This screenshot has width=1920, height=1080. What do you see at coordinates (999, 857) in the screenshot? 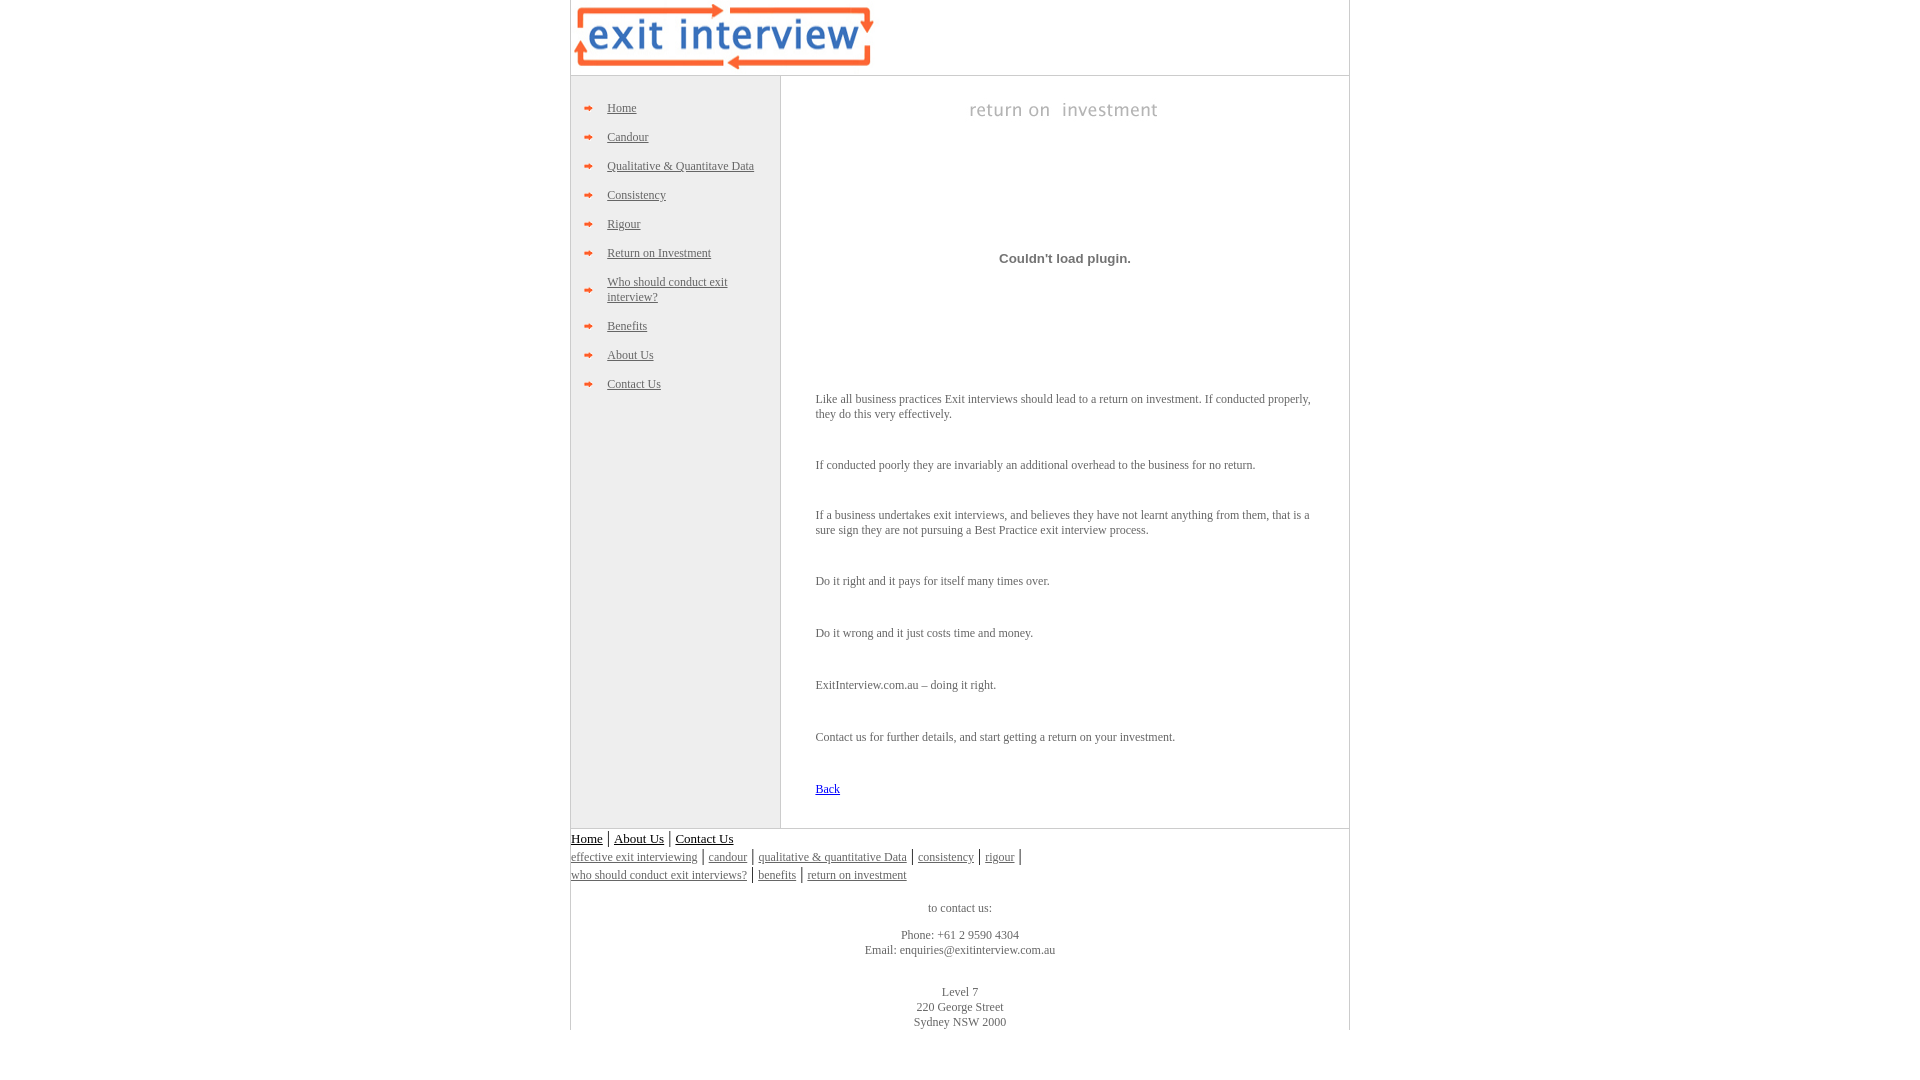
I see `rigour` at bounding box center [999, 857].